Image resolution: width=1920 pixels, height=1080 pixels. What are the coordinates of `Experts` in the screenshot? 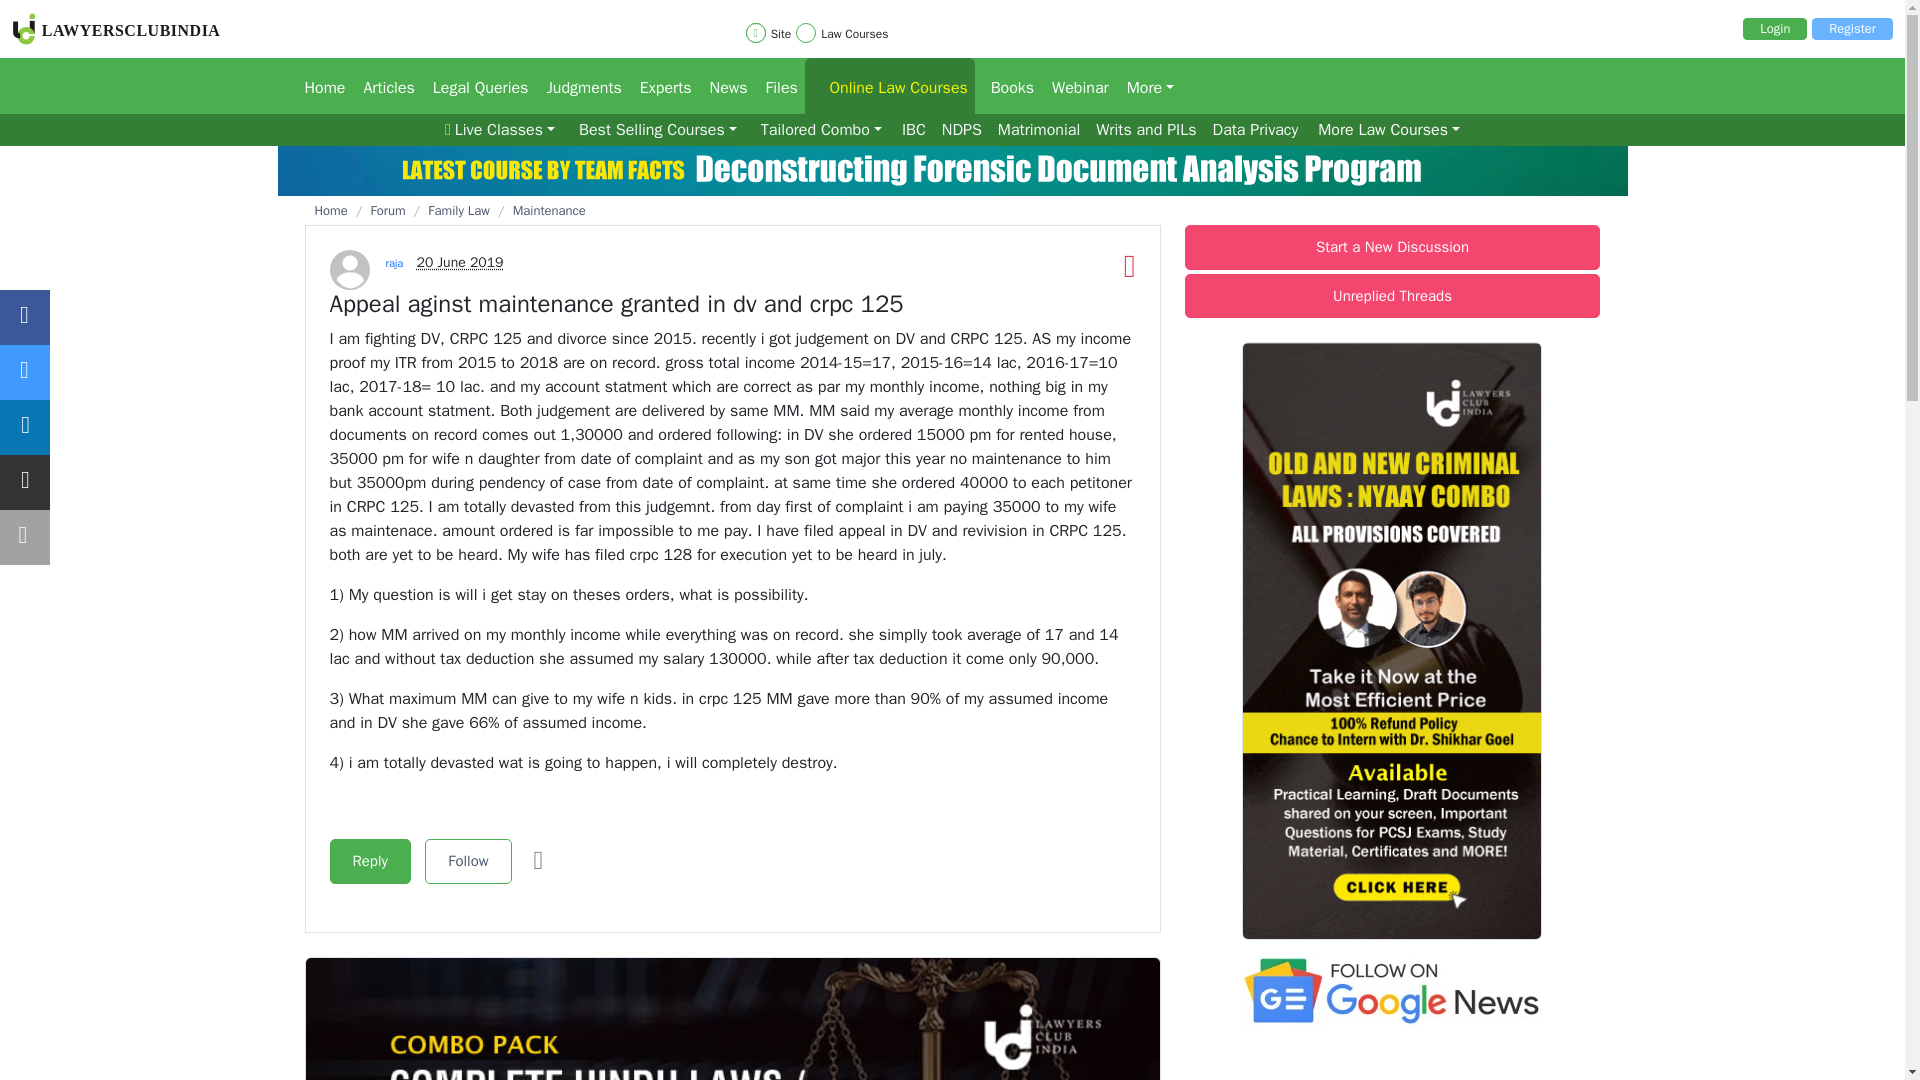 It's located at (658, 86).